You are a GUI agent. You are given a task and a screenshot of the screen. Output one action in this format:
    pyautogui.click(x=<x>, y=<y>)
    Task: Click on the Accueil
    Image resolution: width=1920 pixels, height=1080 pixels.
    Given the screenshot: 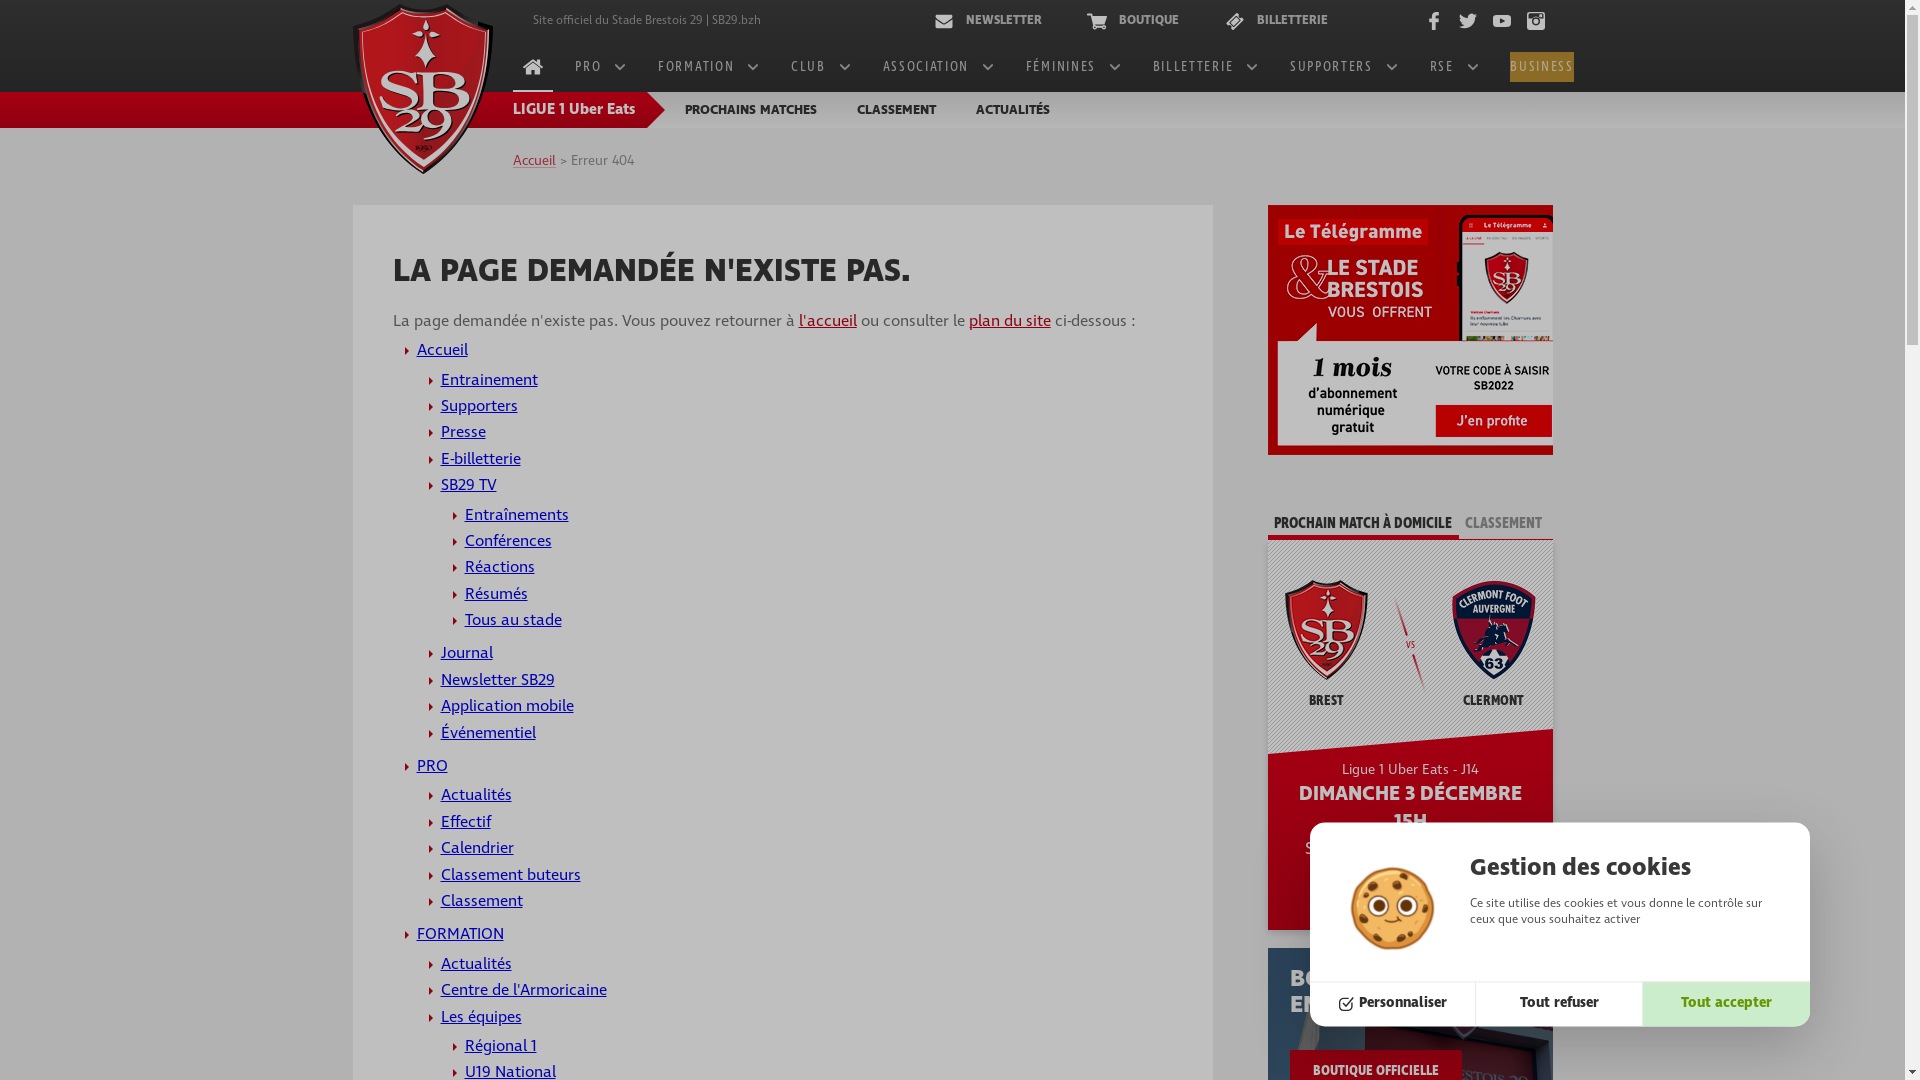 What is the action you would take?
    pyautogui.click(x=442, y=350)
    